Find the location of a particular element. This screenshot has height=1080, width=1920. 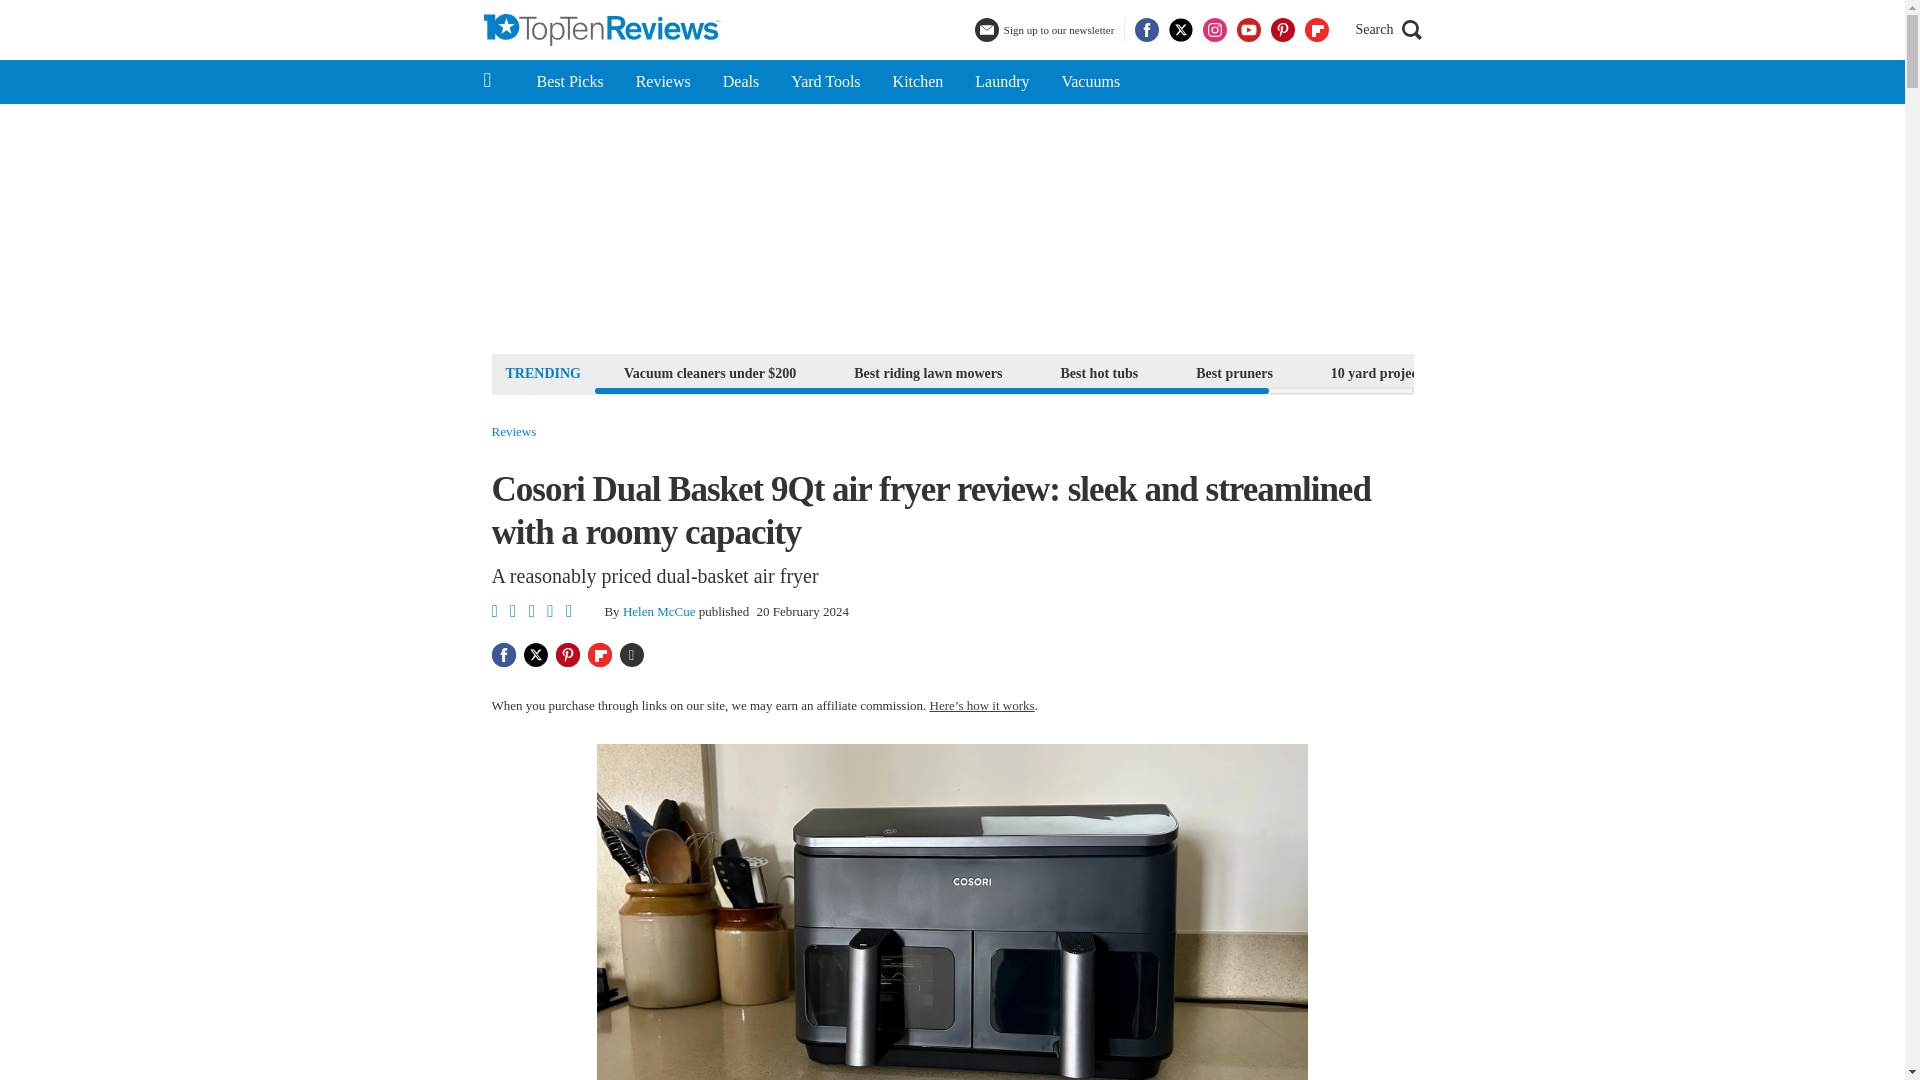

Reviews is located at coordinates (663, 82).